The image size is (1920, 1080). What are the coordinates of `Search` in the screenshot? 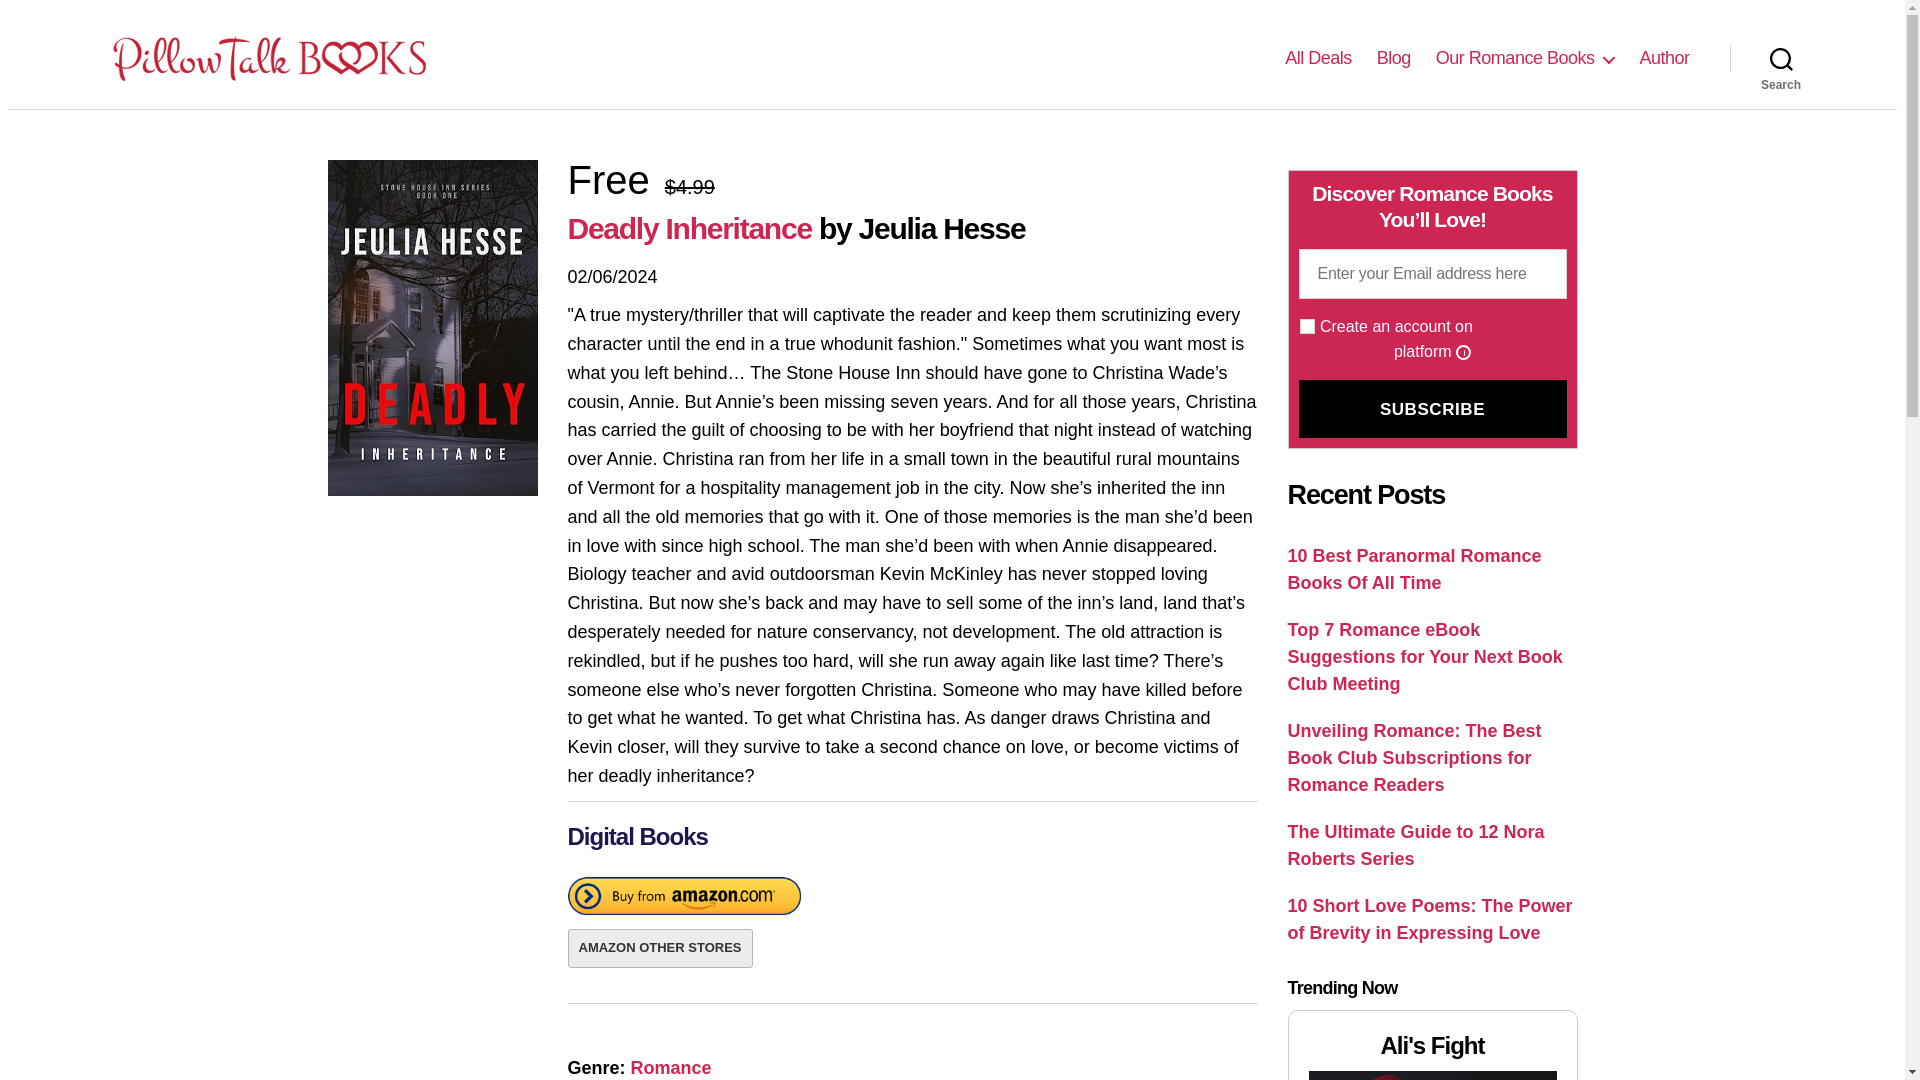 It's located at (1781, 57).